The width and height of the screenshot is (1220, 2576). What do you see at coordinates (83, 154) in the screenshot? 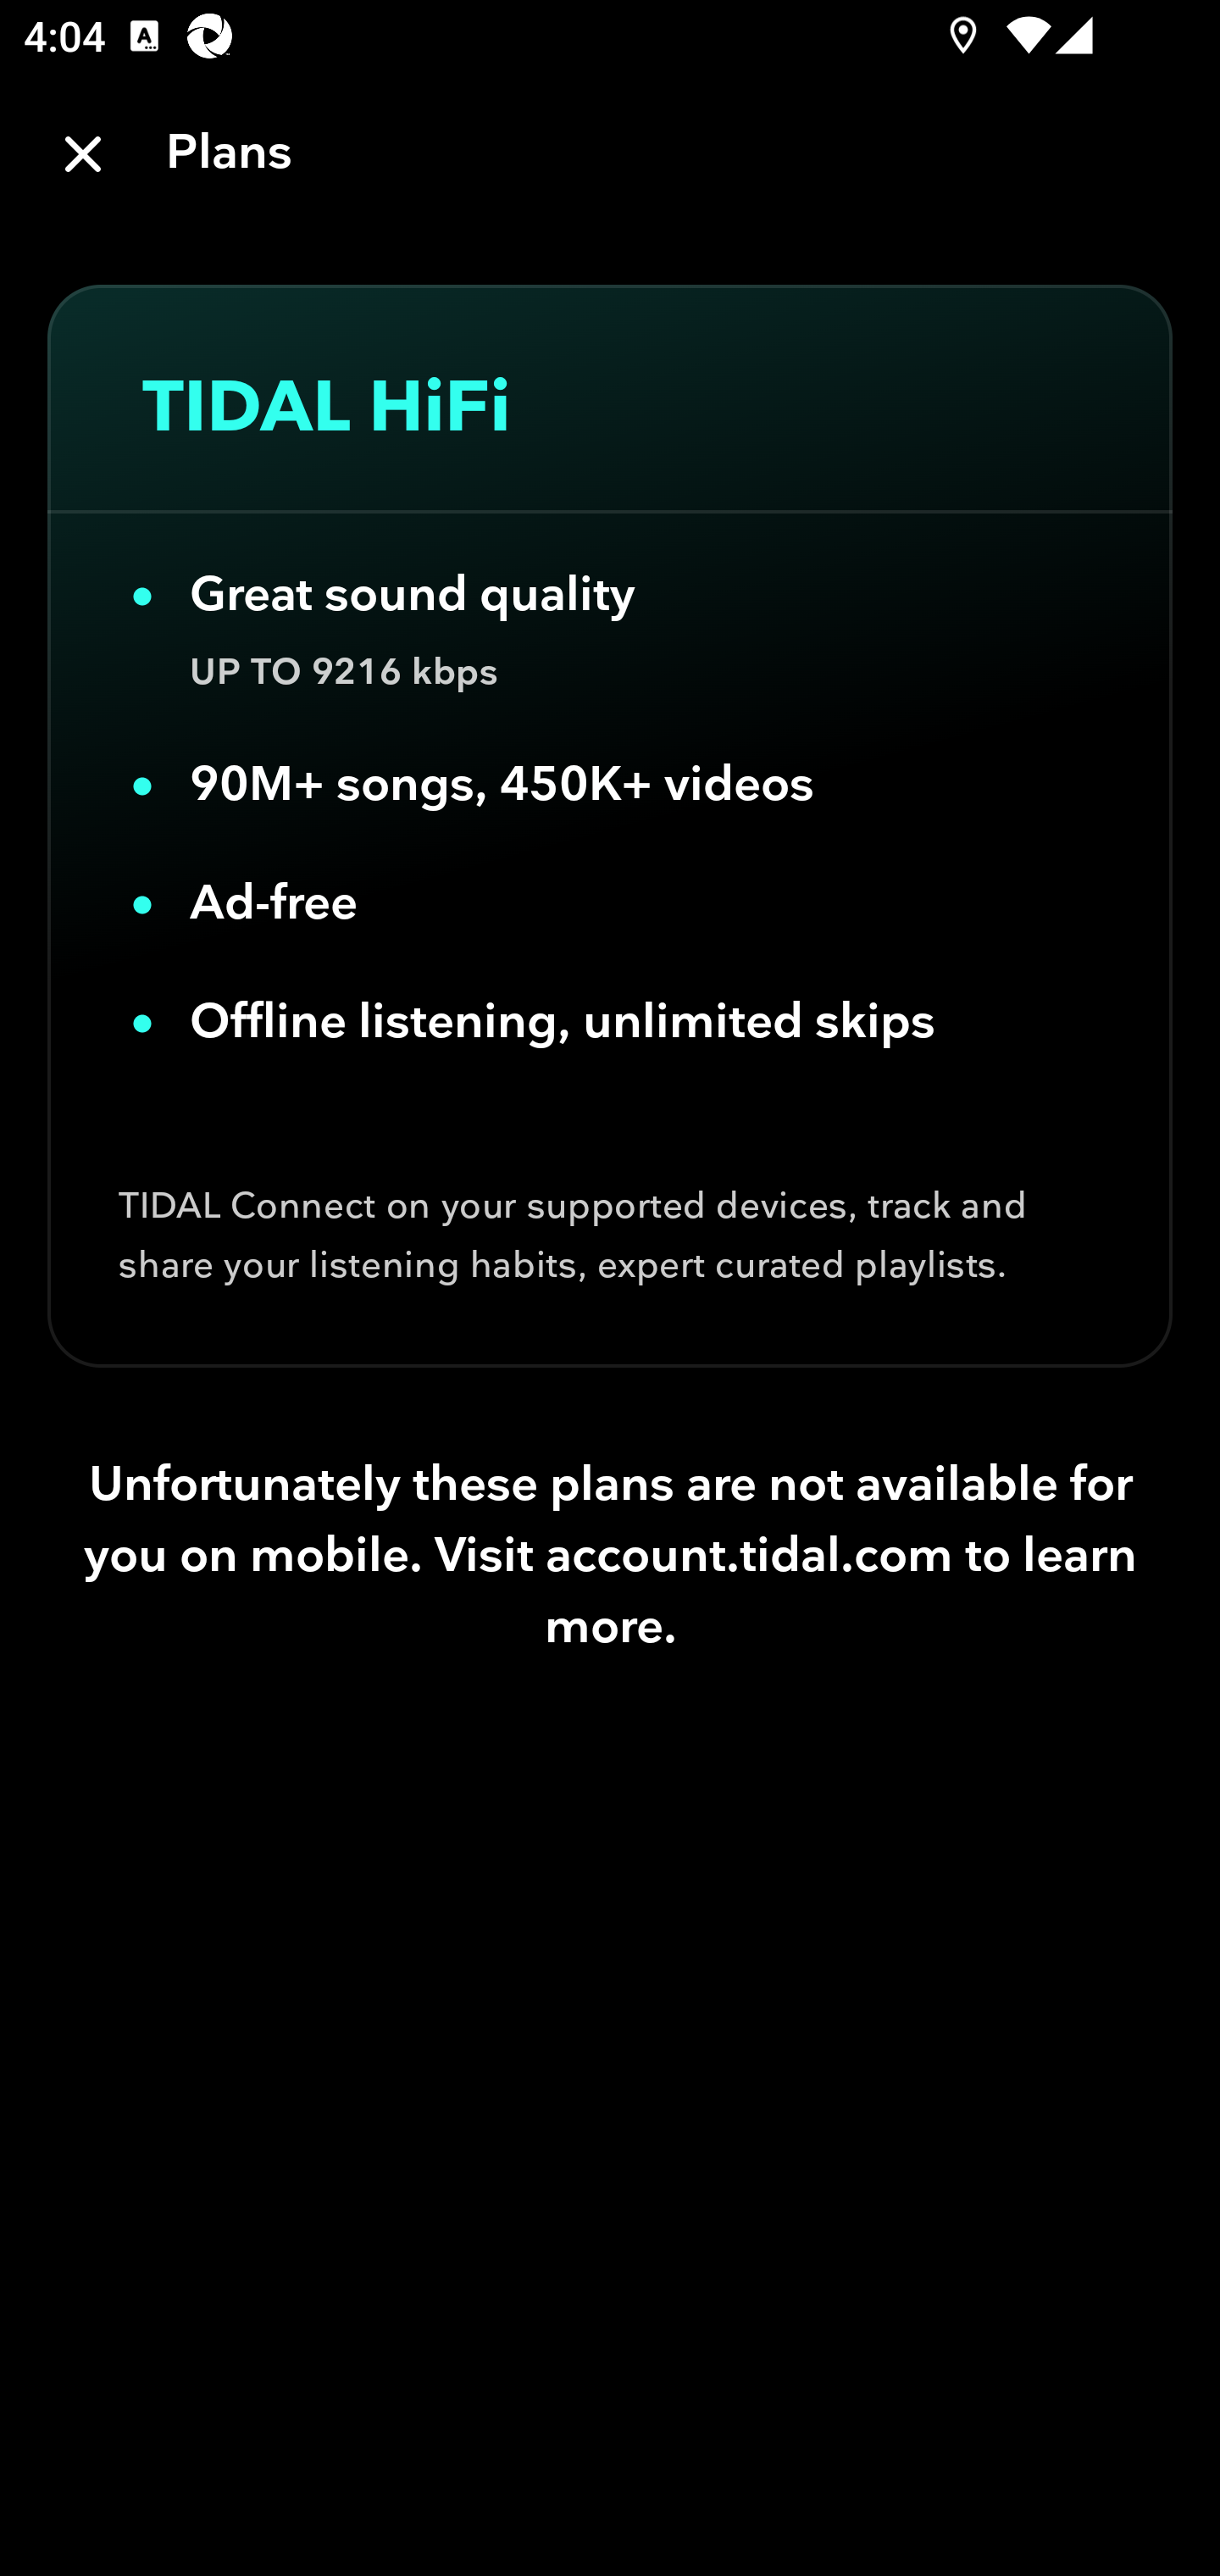
I see `Close` at bounding box center [83, 154].